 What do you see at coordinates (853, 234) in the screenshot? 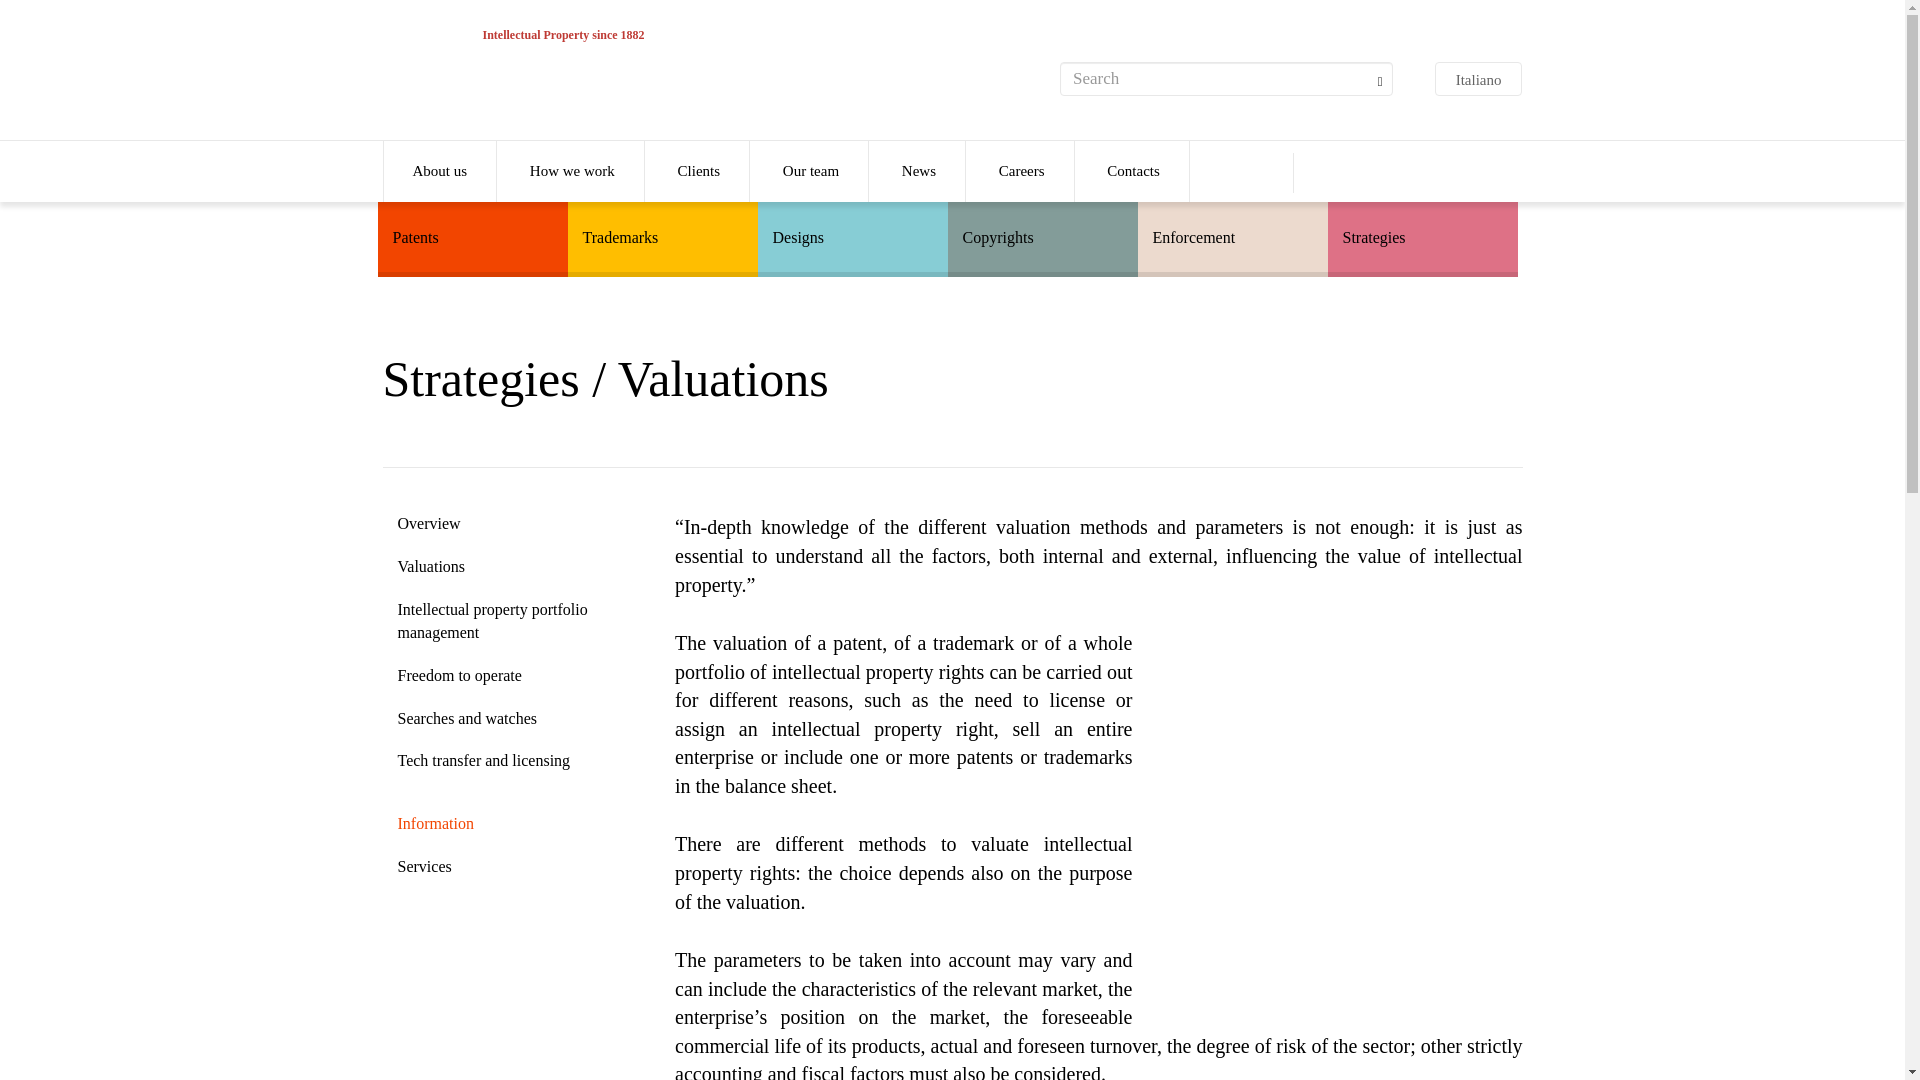
I see `Designs` at bounding box center [853, 234].